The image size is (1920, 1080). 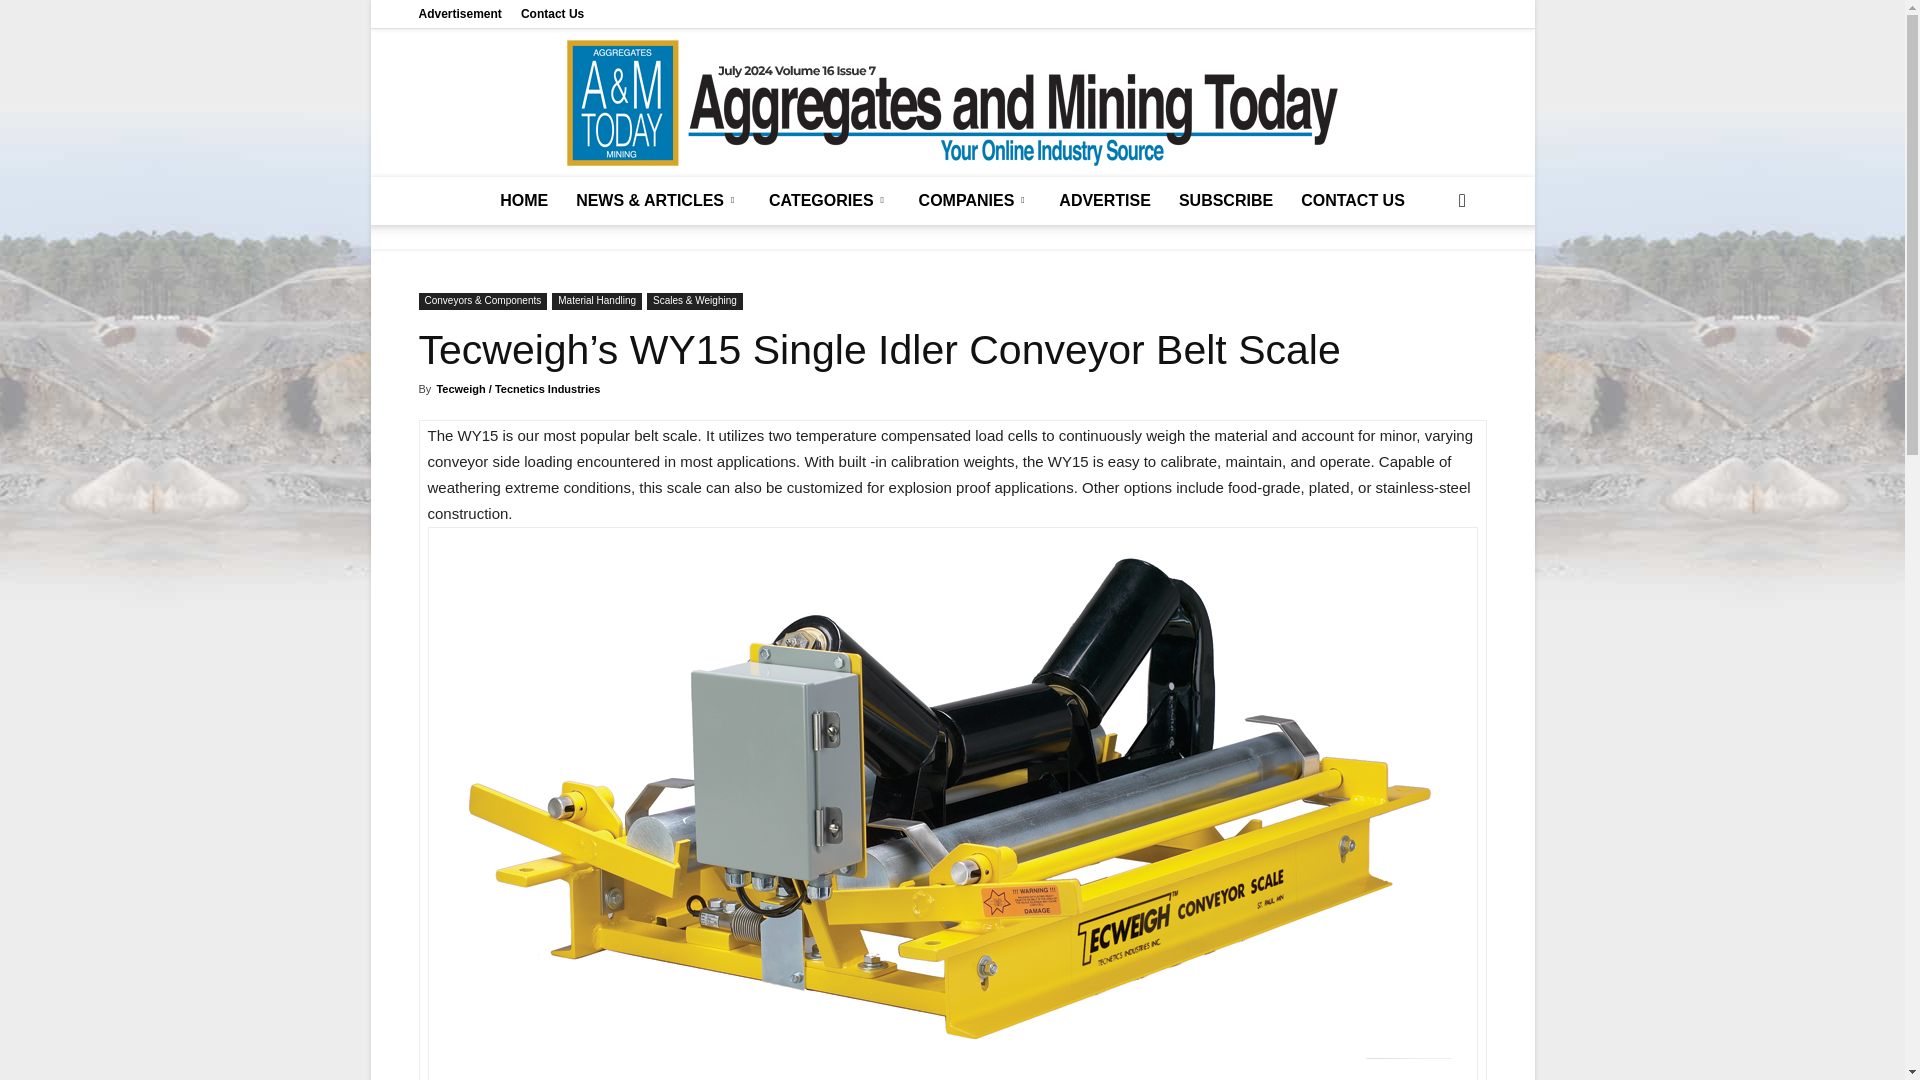 I want to click on Linkedin, so click(x=1405, y=14).